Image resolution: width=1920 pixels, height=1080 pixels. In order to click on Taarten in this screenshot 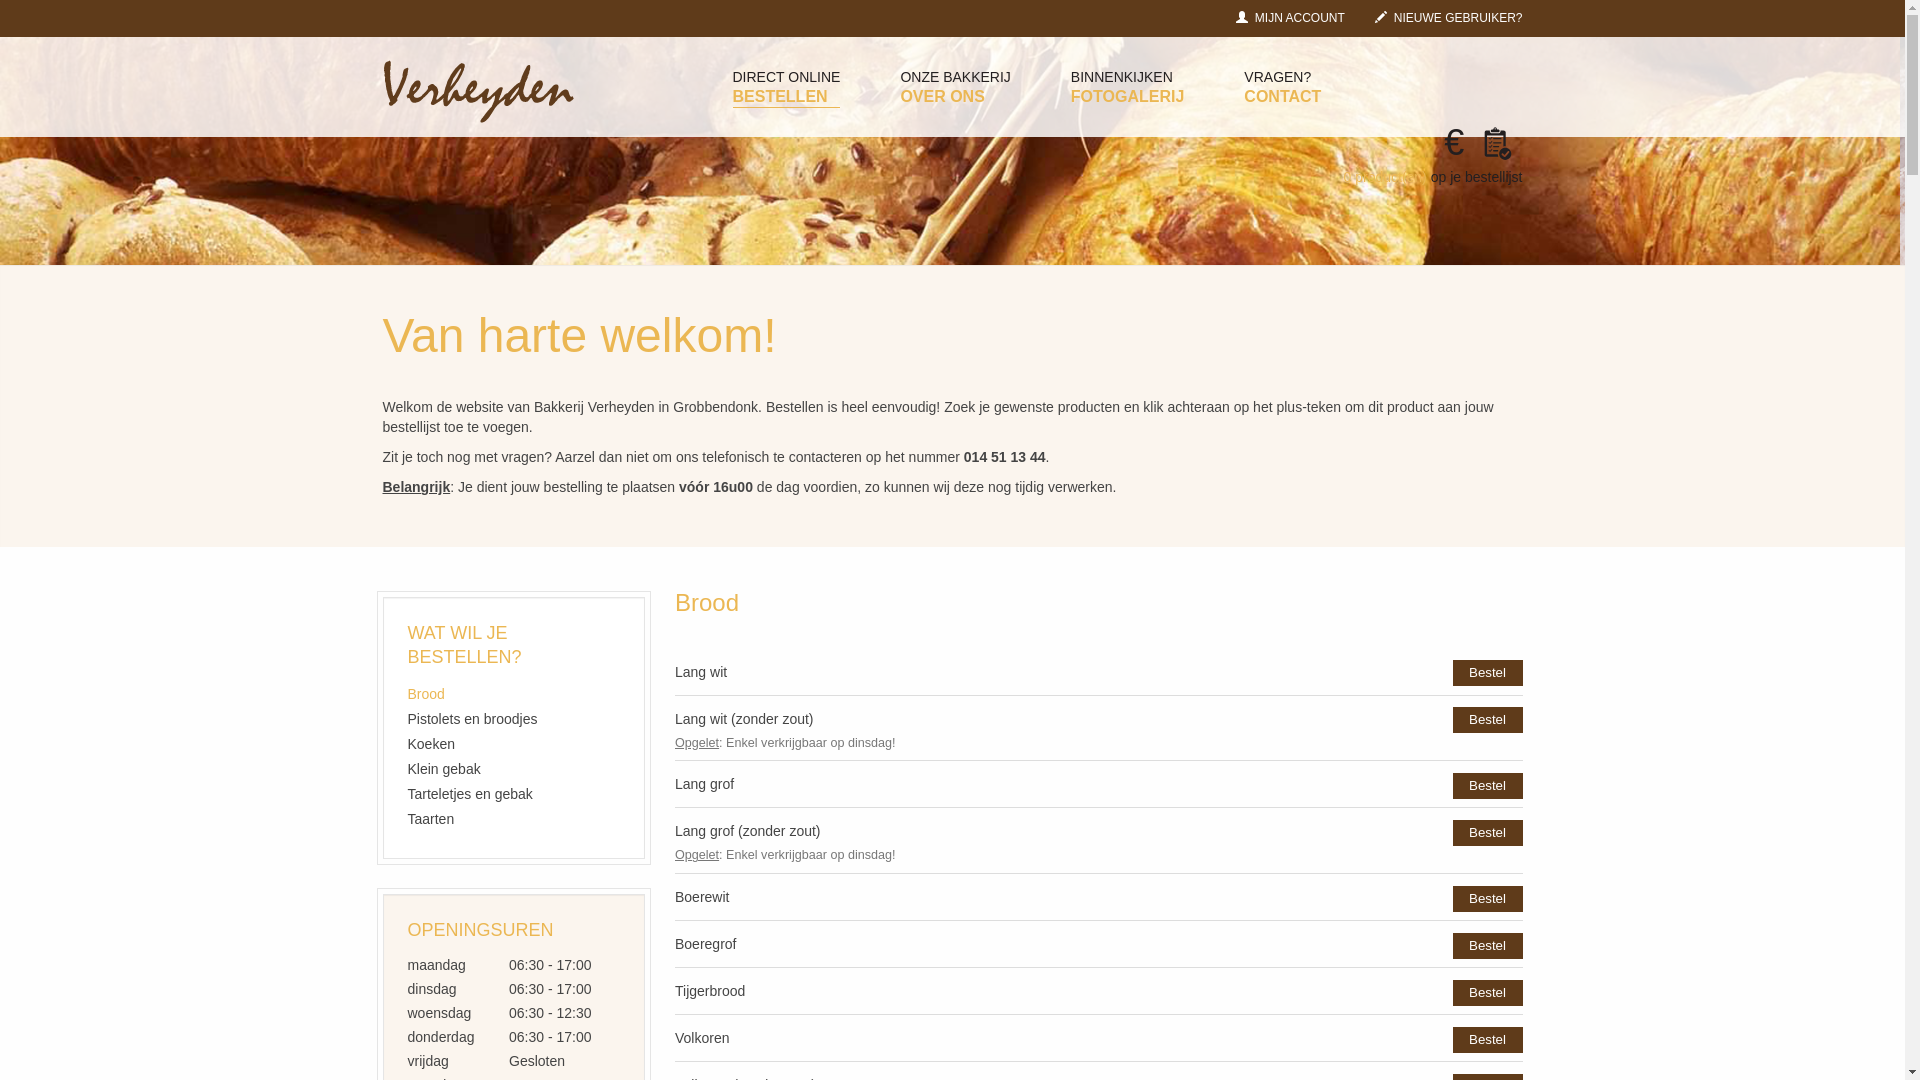, I will do `click(514, 816)`.